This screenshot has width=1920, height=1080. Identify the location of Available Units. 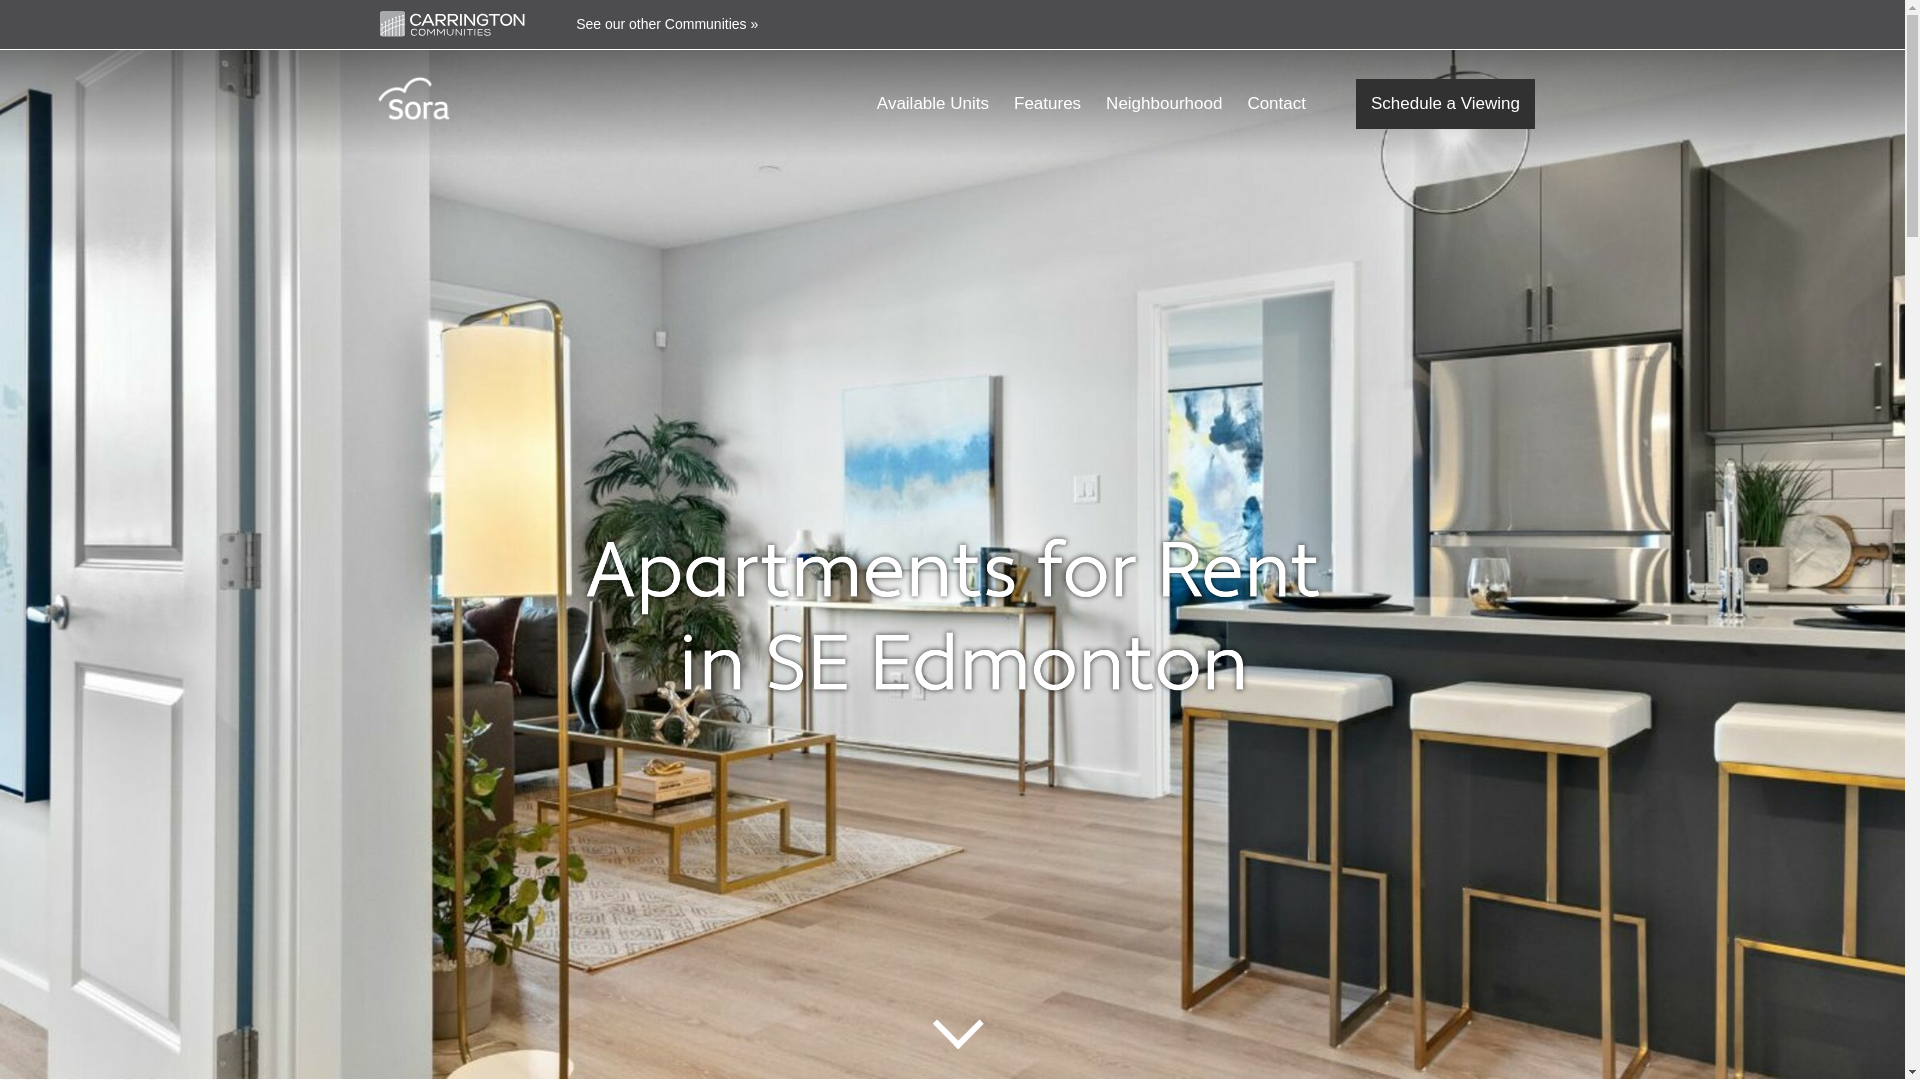
(932, 103).